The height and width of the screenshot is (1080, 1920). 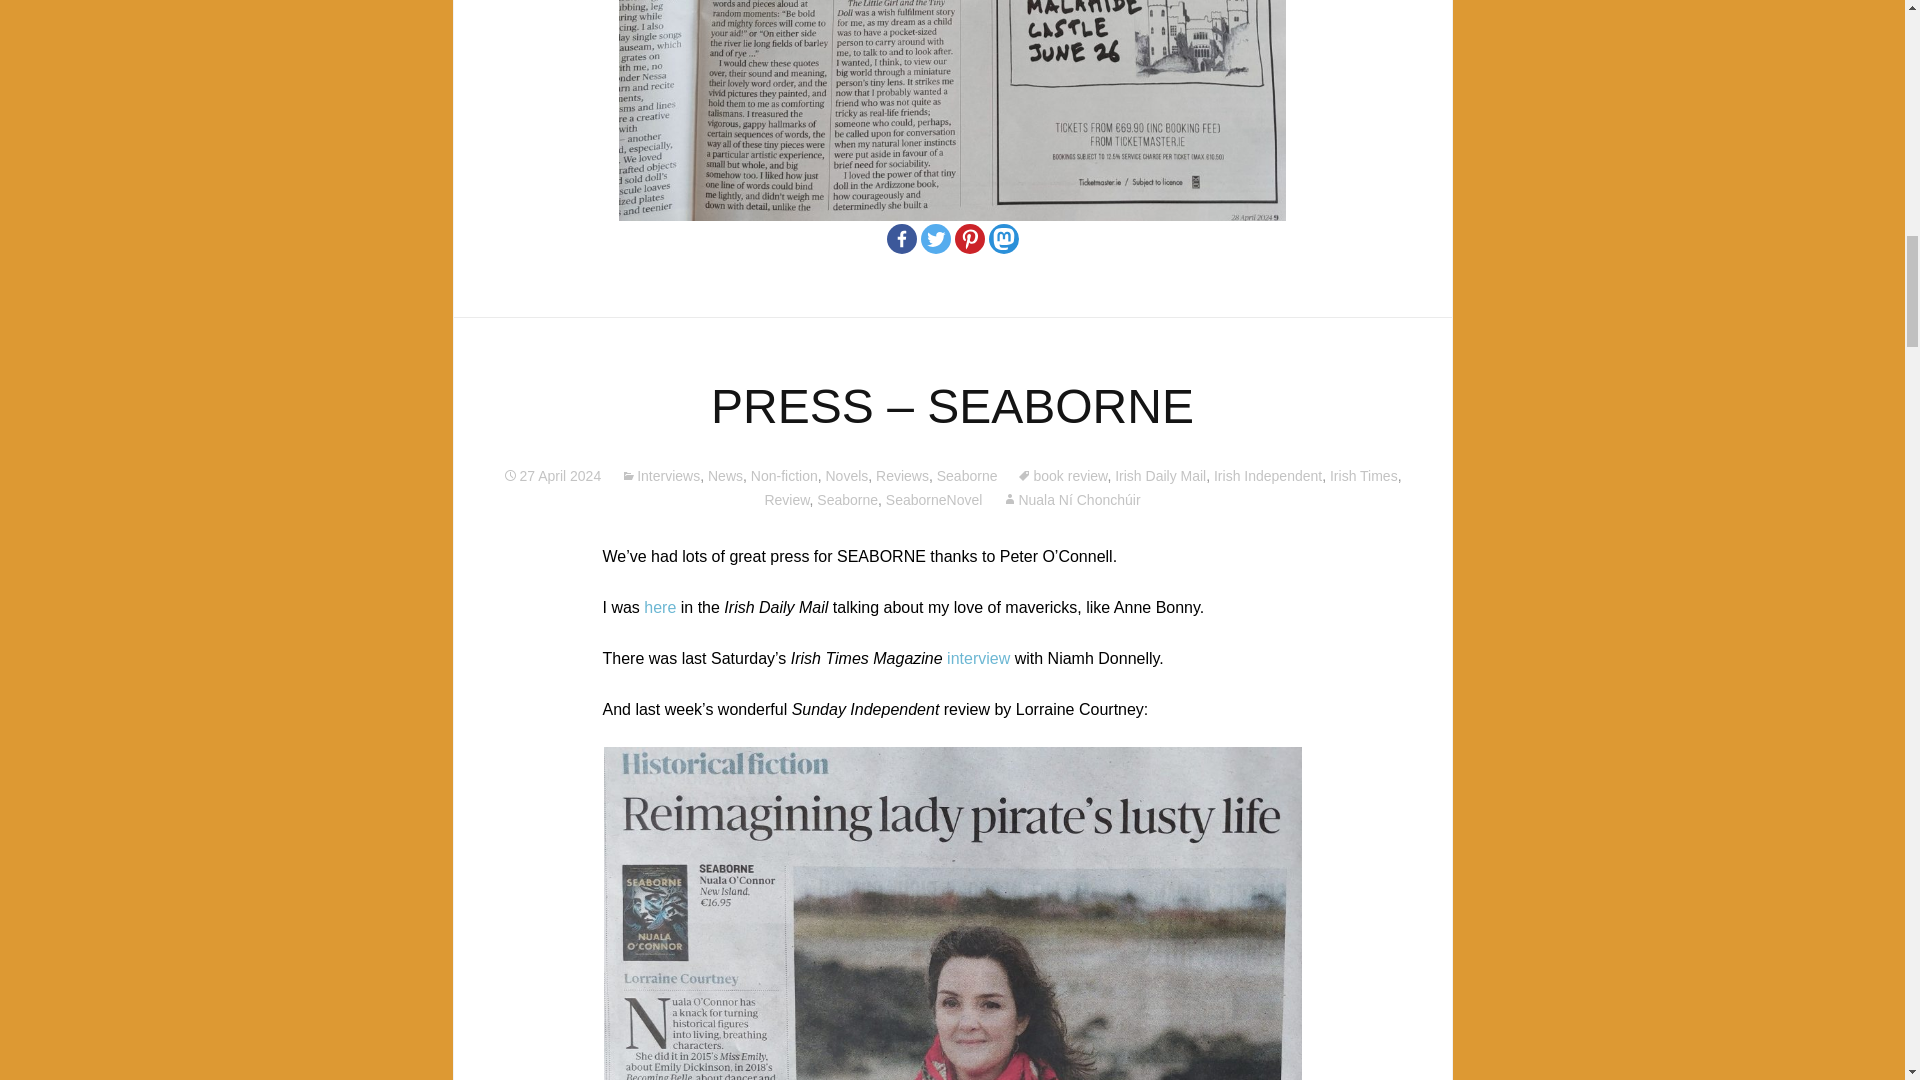 I want to click on Mastodon, so click(x=1002, y=238).